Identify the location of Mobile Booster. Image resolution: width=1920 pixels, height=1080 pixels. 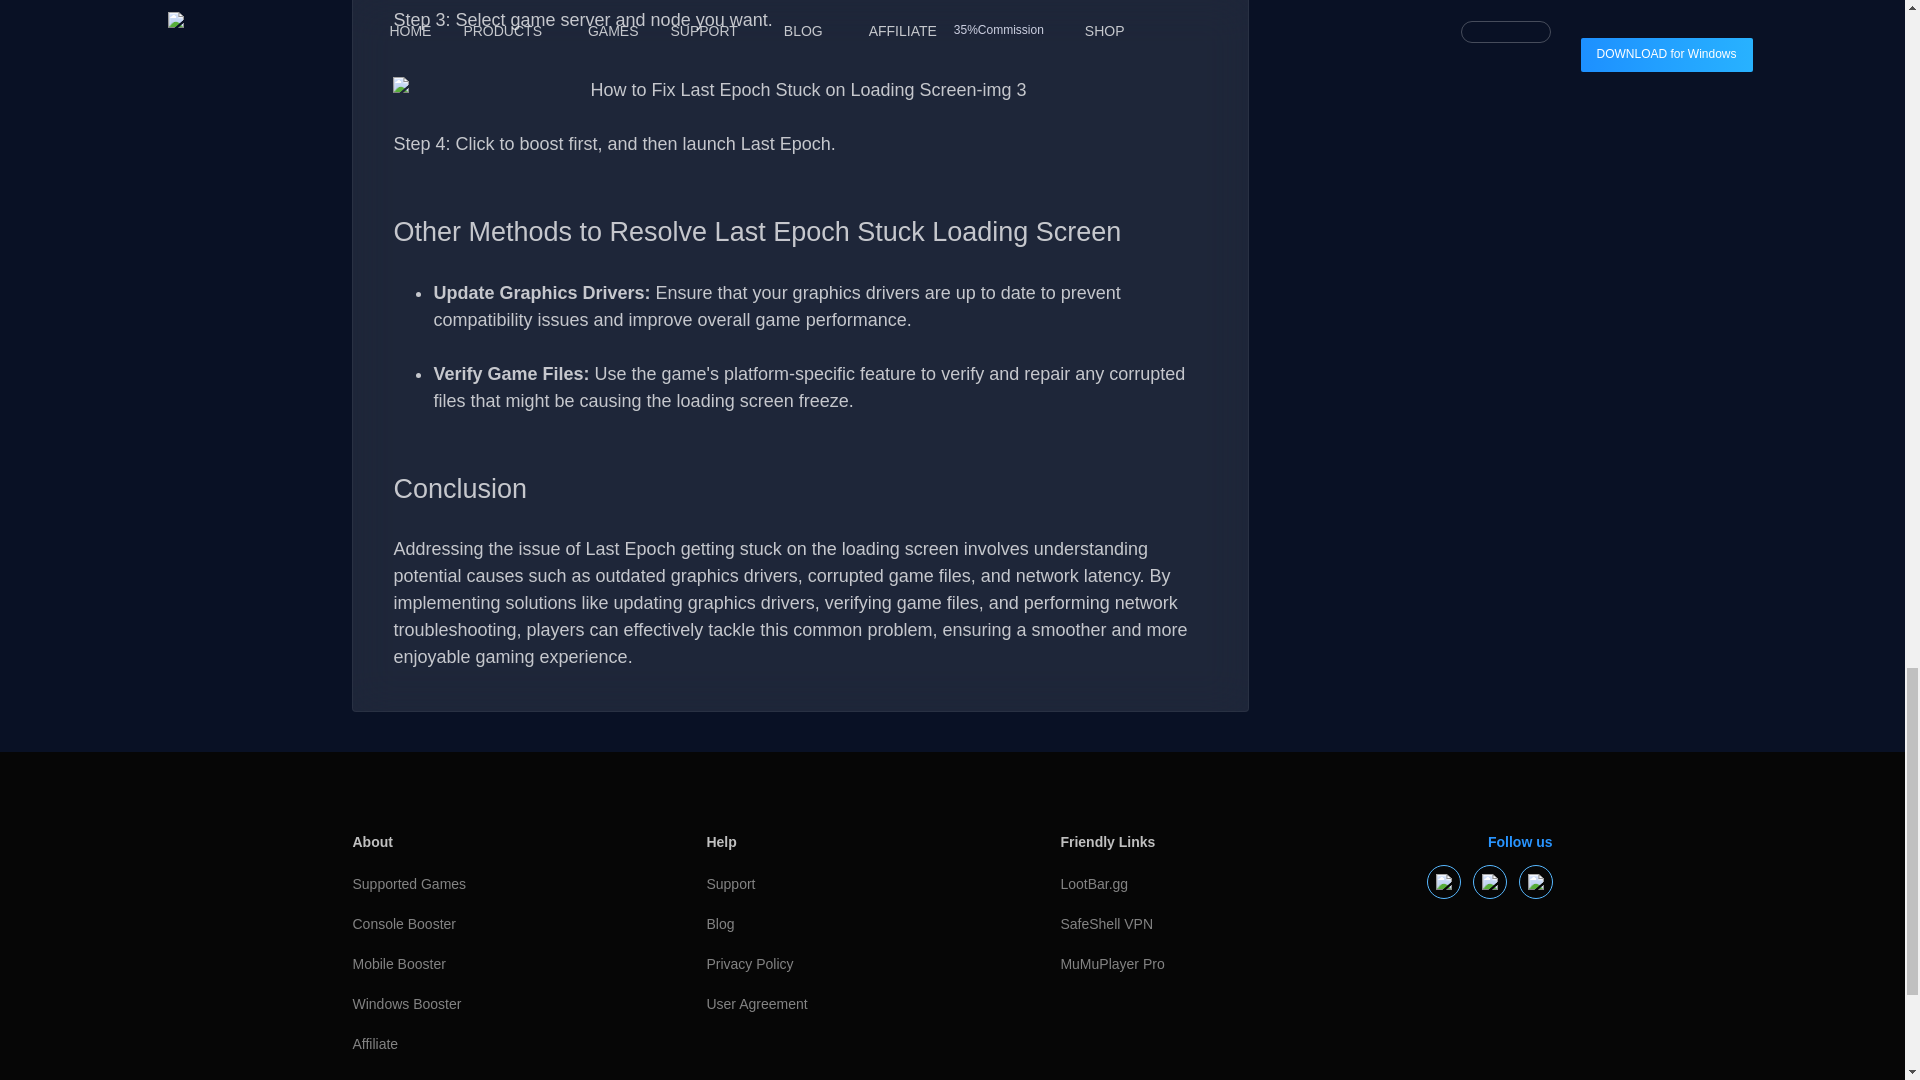
(492, 964).